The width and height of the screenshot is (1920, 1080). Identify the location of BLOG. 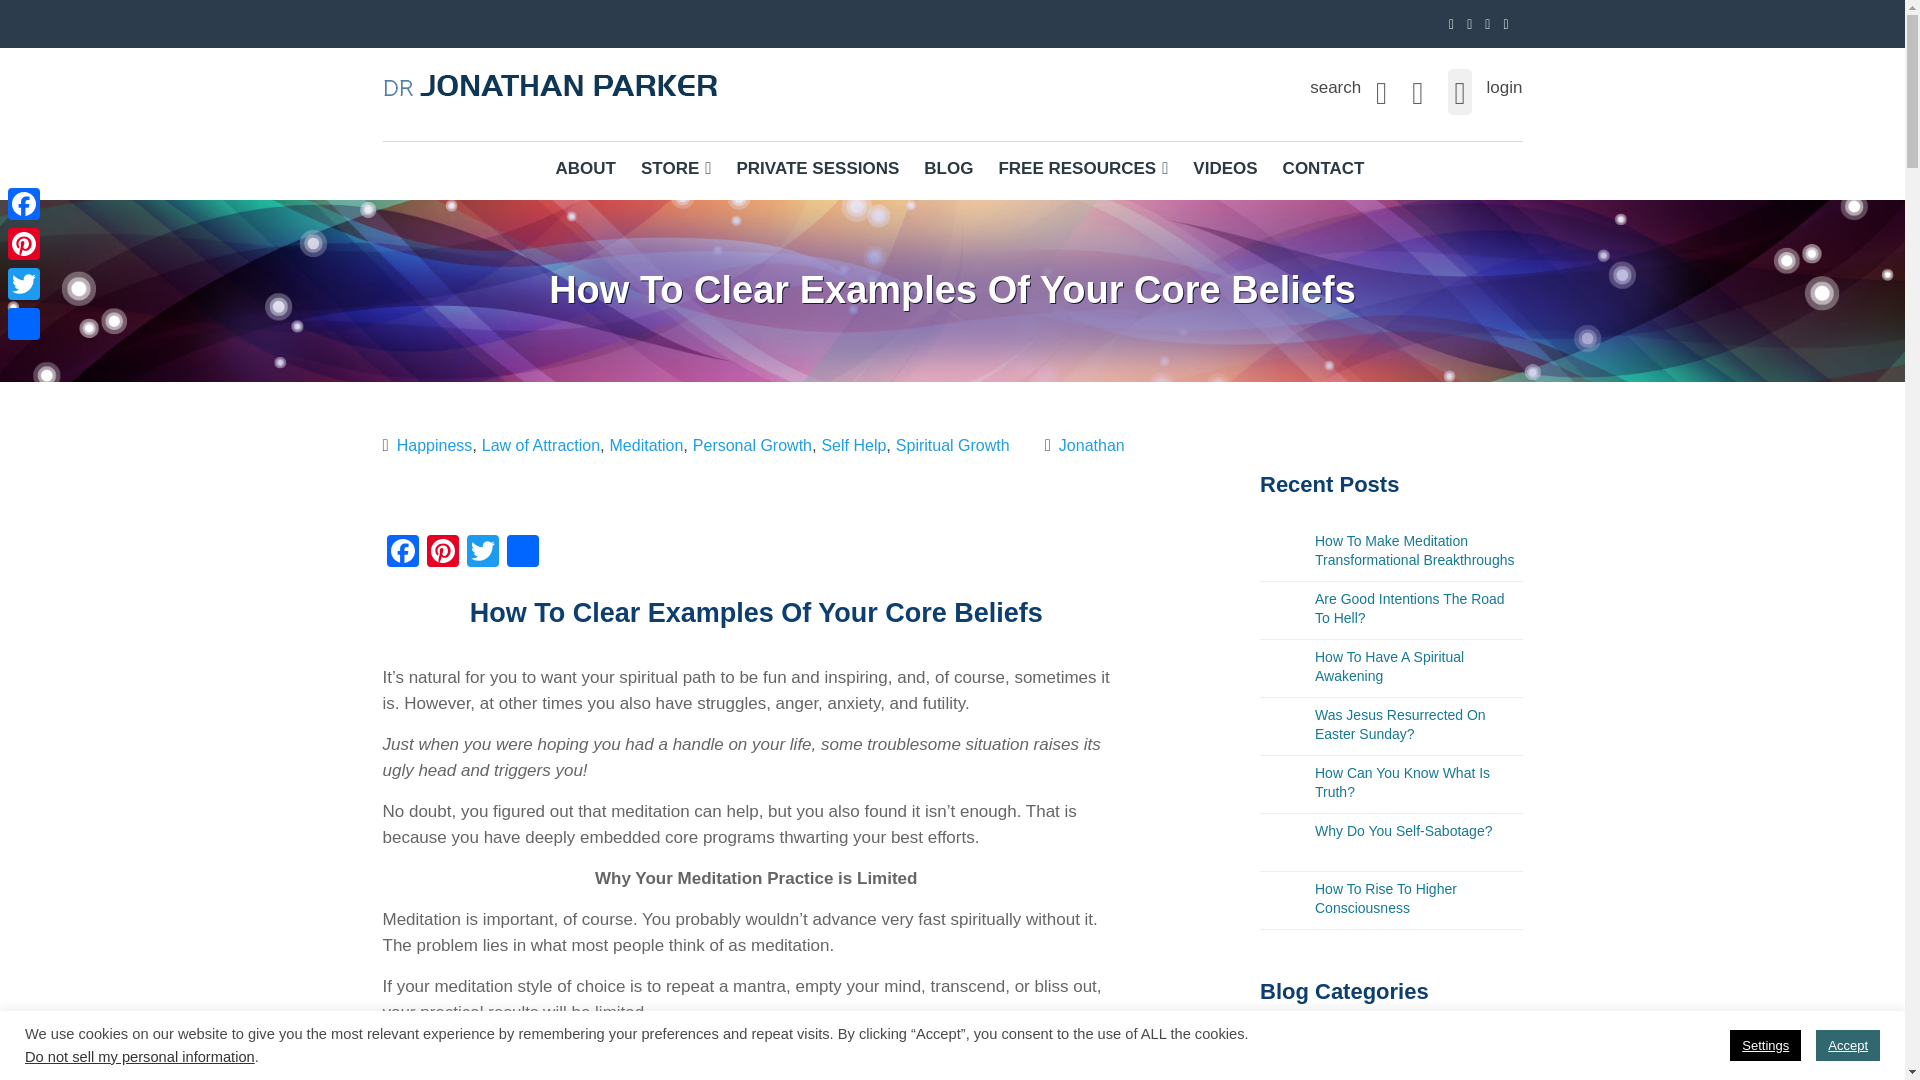
(948, 166).